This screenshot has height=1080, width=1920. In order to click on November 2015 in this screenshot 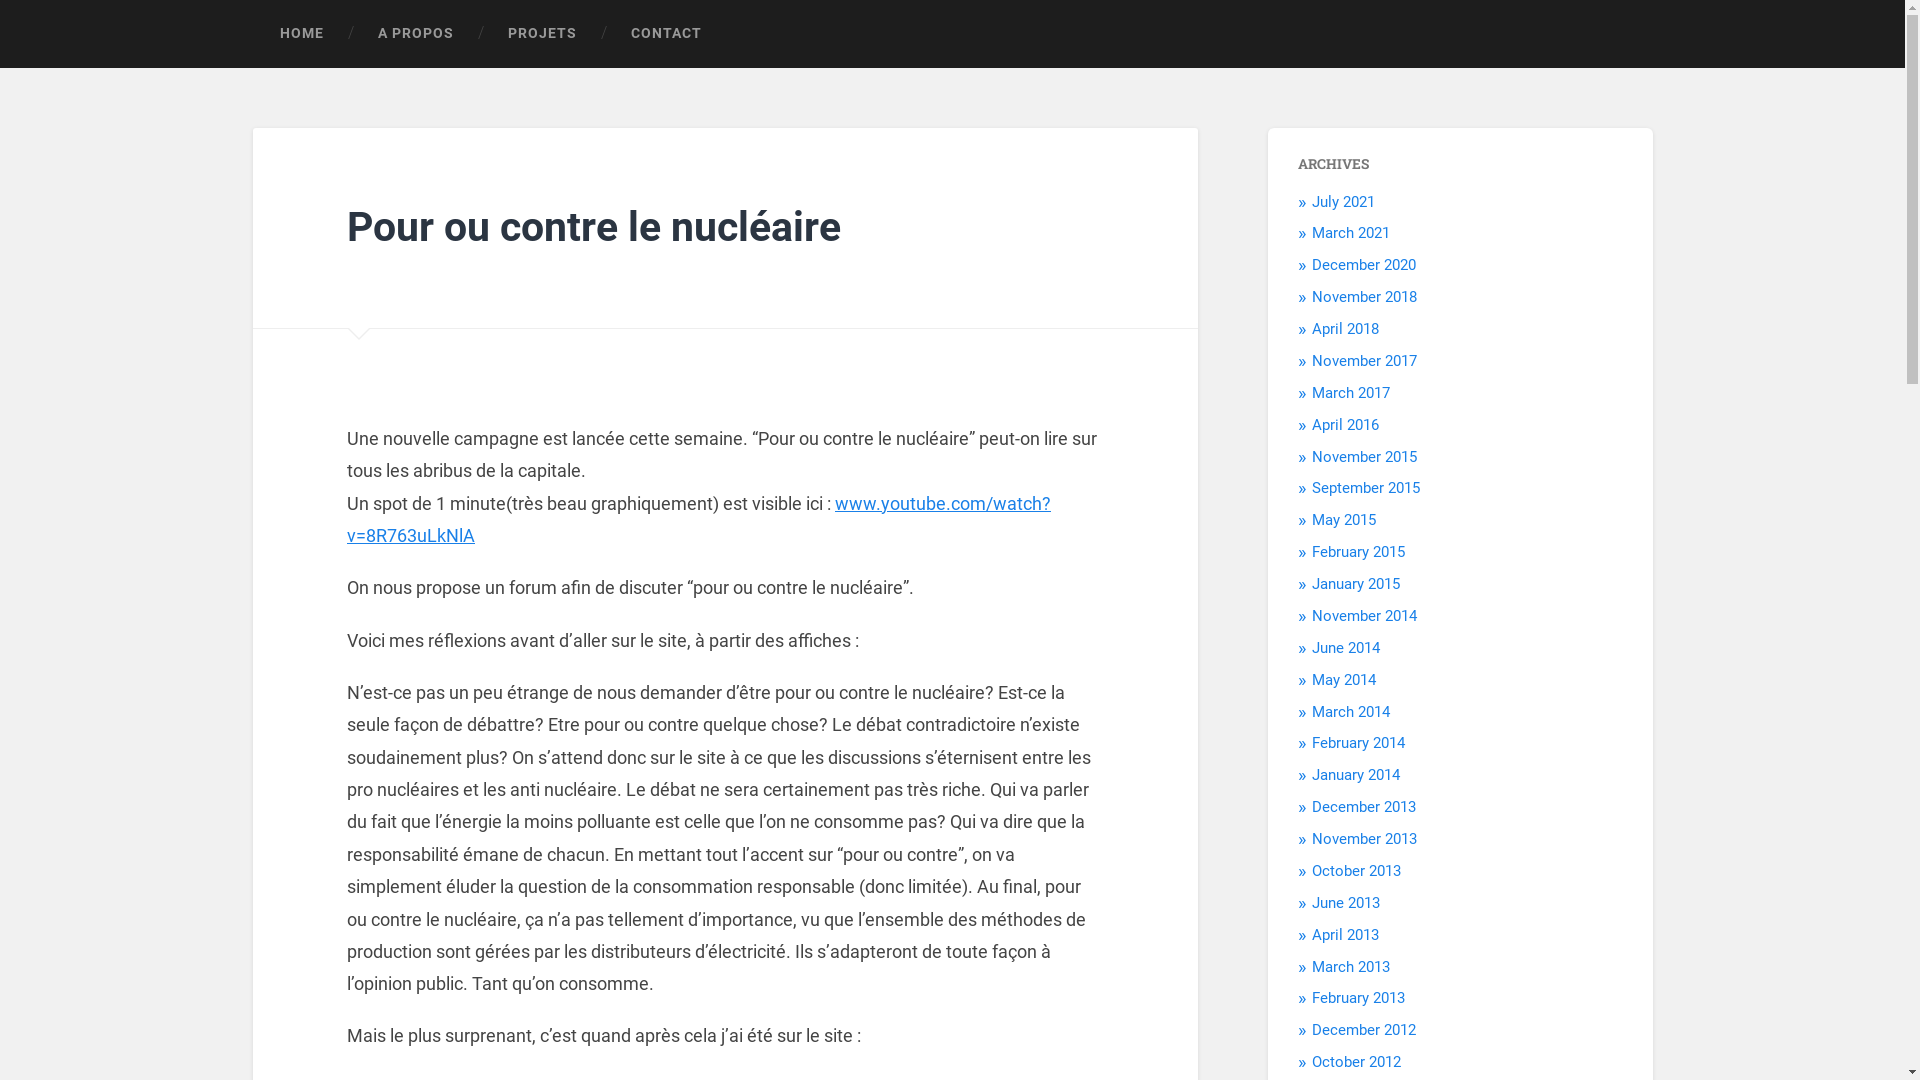, I will do `click(1364, 457)`.